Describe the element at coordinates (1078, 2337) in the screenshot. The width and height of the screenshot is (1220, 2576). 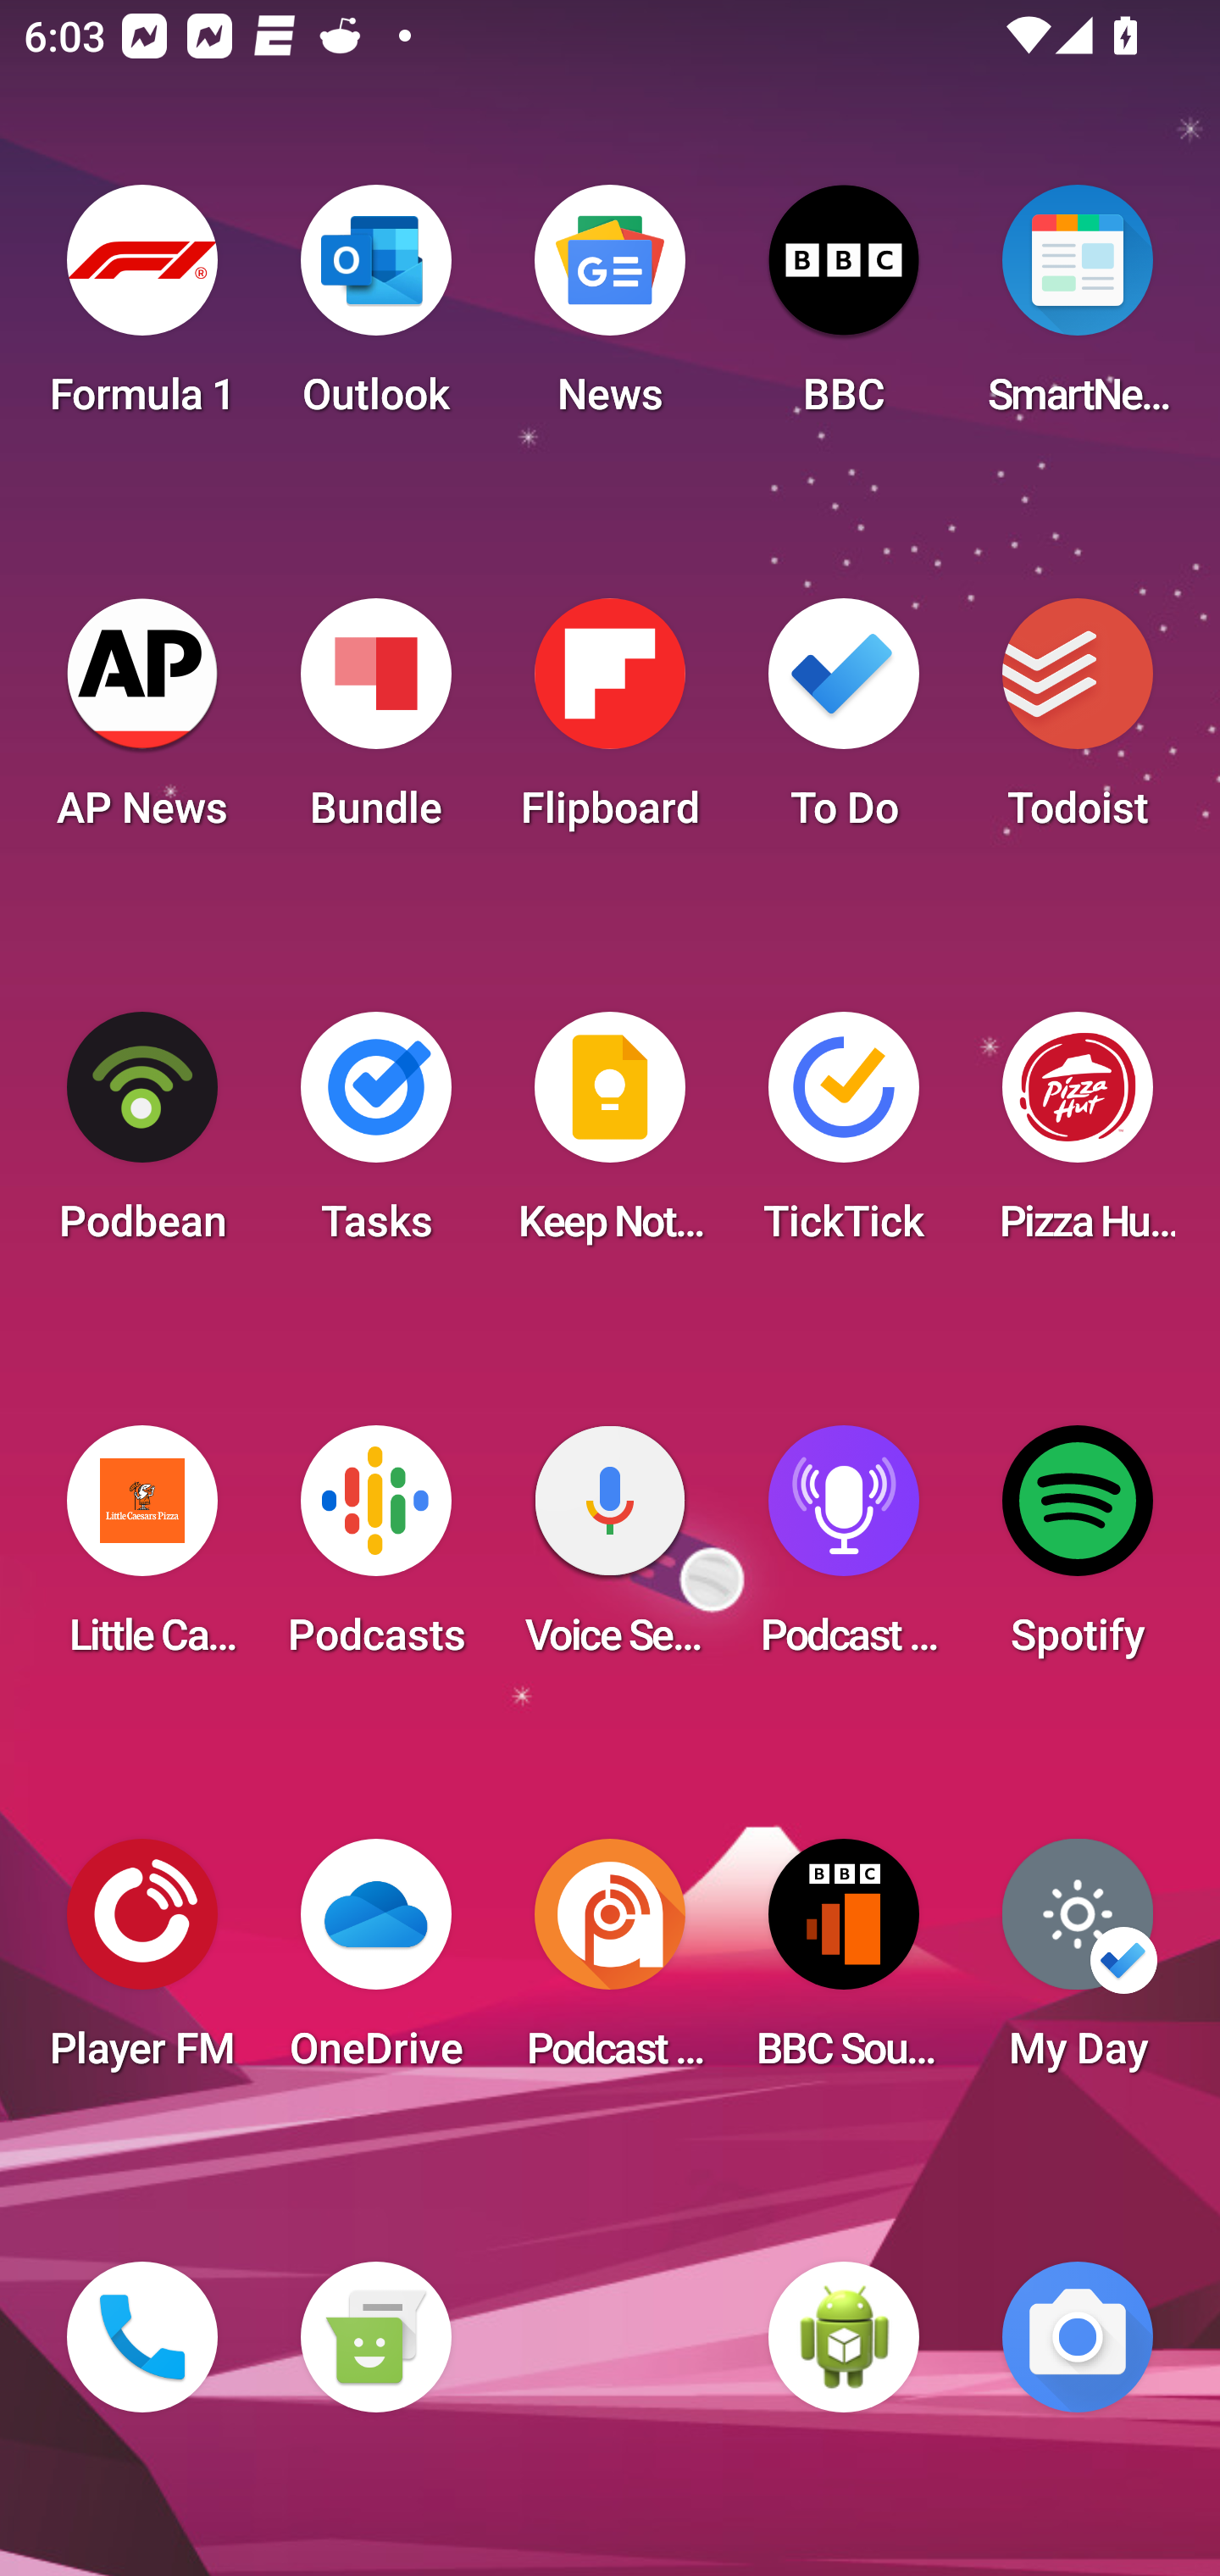
I see `Camera` at that location.